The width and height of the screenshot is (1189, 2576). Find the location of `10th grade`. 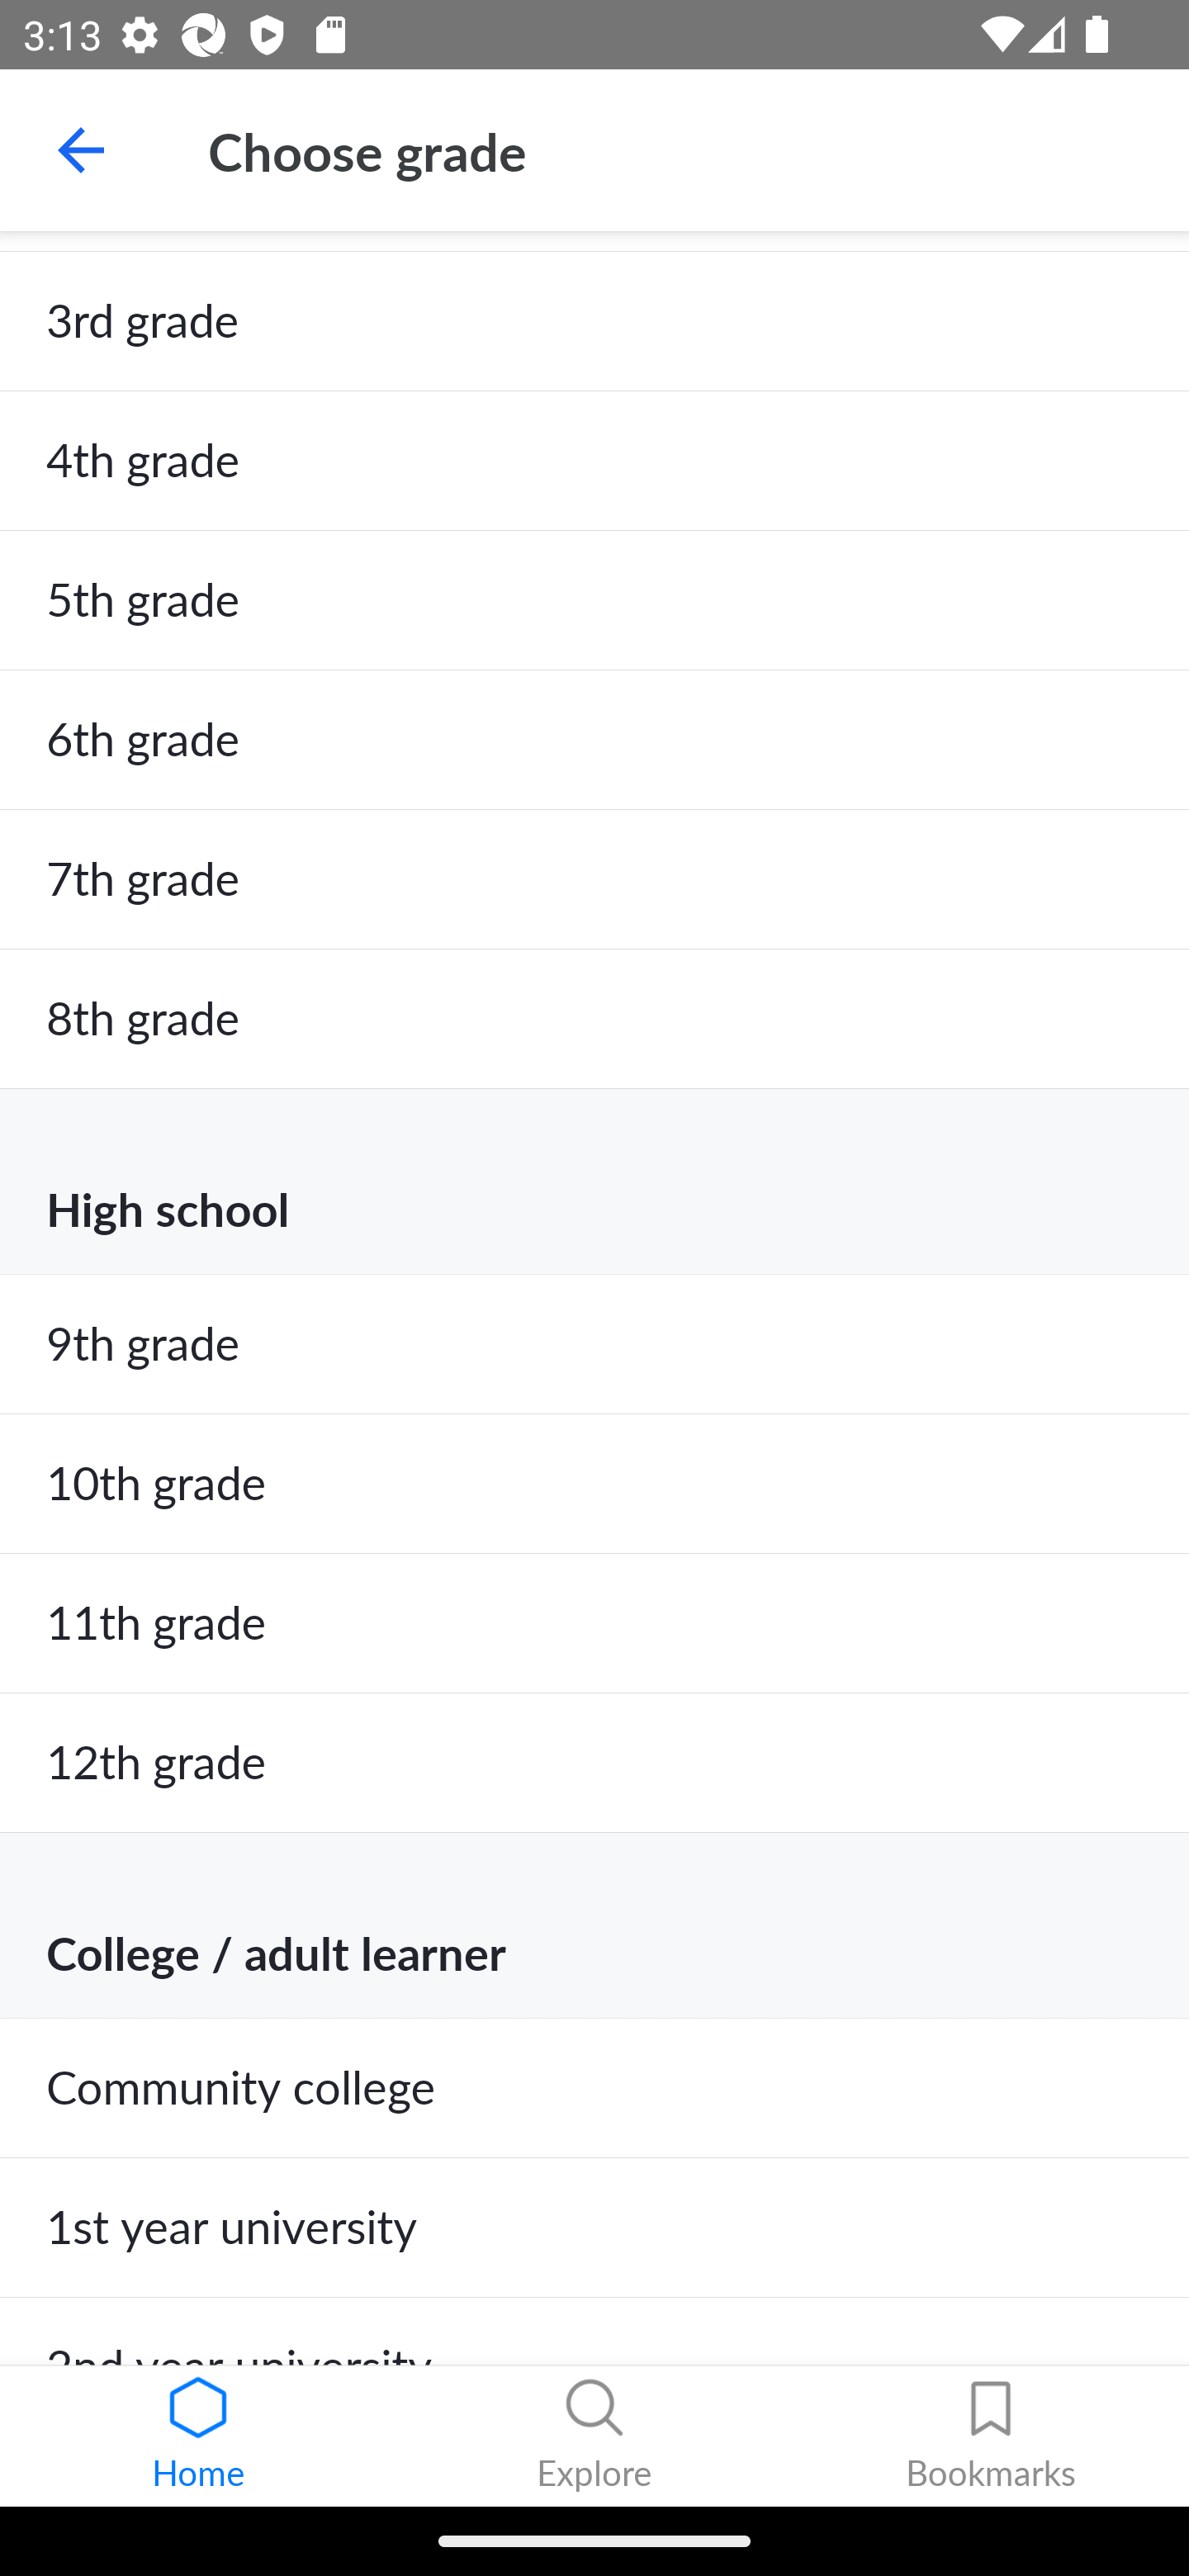

10th grade is located at coordinates (594, 1483).